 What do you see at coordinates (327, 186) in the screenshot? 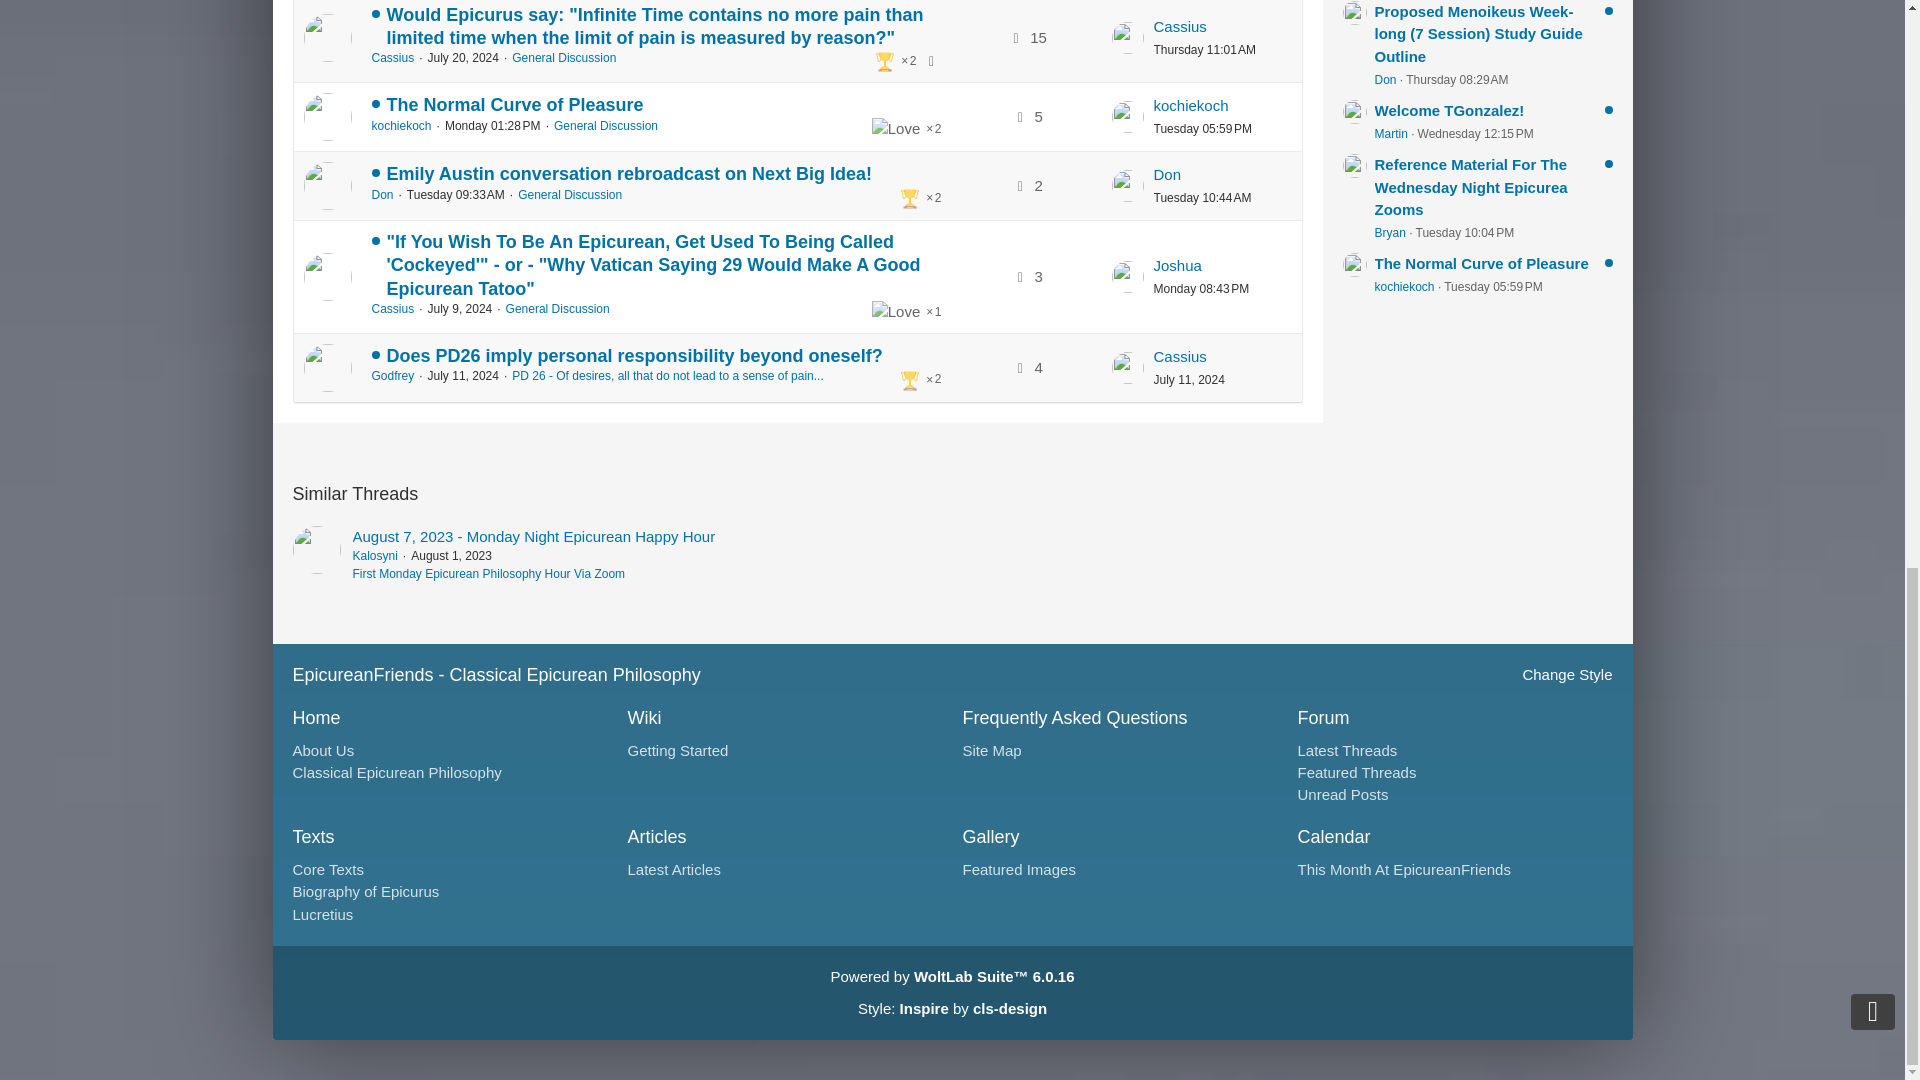
I see `Double-Click to Mark This Thread Read` at bounding box center [327, 186].